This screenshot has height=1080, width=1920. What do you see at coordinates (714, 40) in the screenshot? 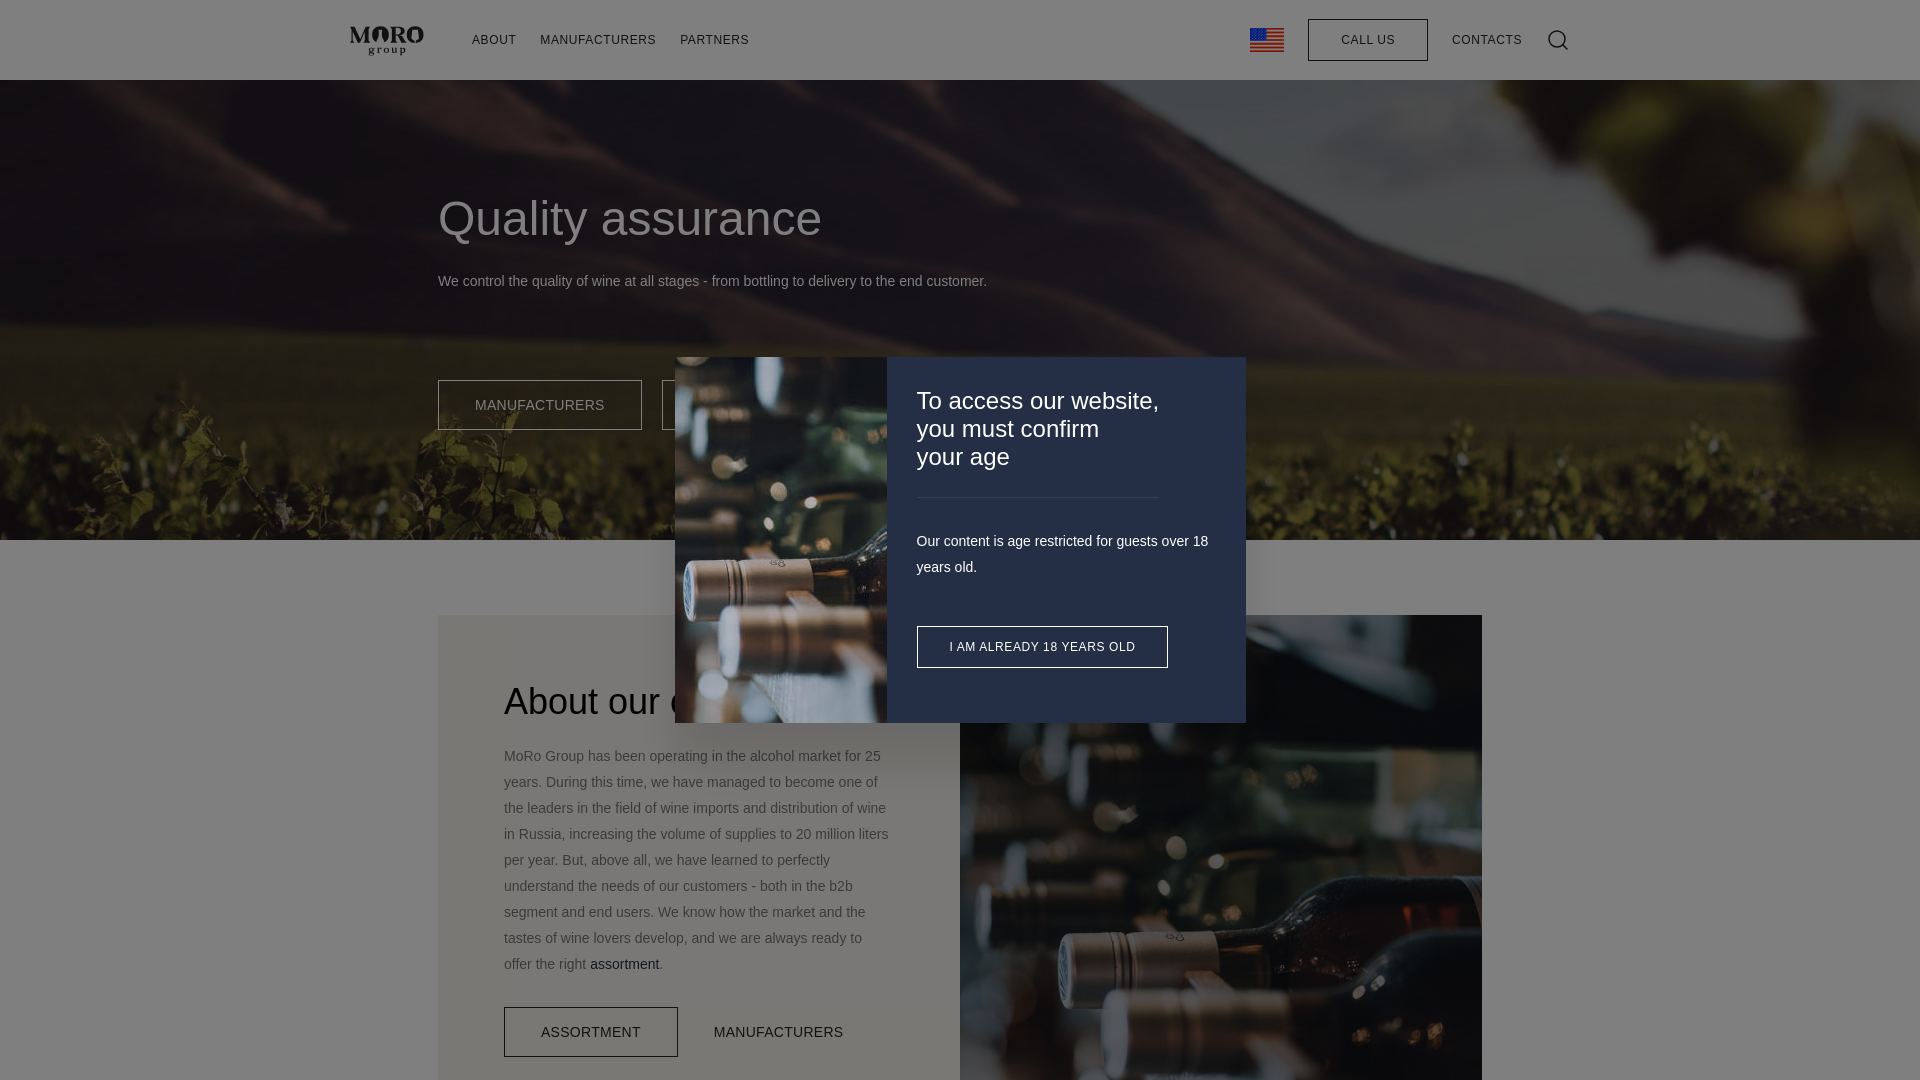
I see `PARTNERS` at bounding box center [714, 40].